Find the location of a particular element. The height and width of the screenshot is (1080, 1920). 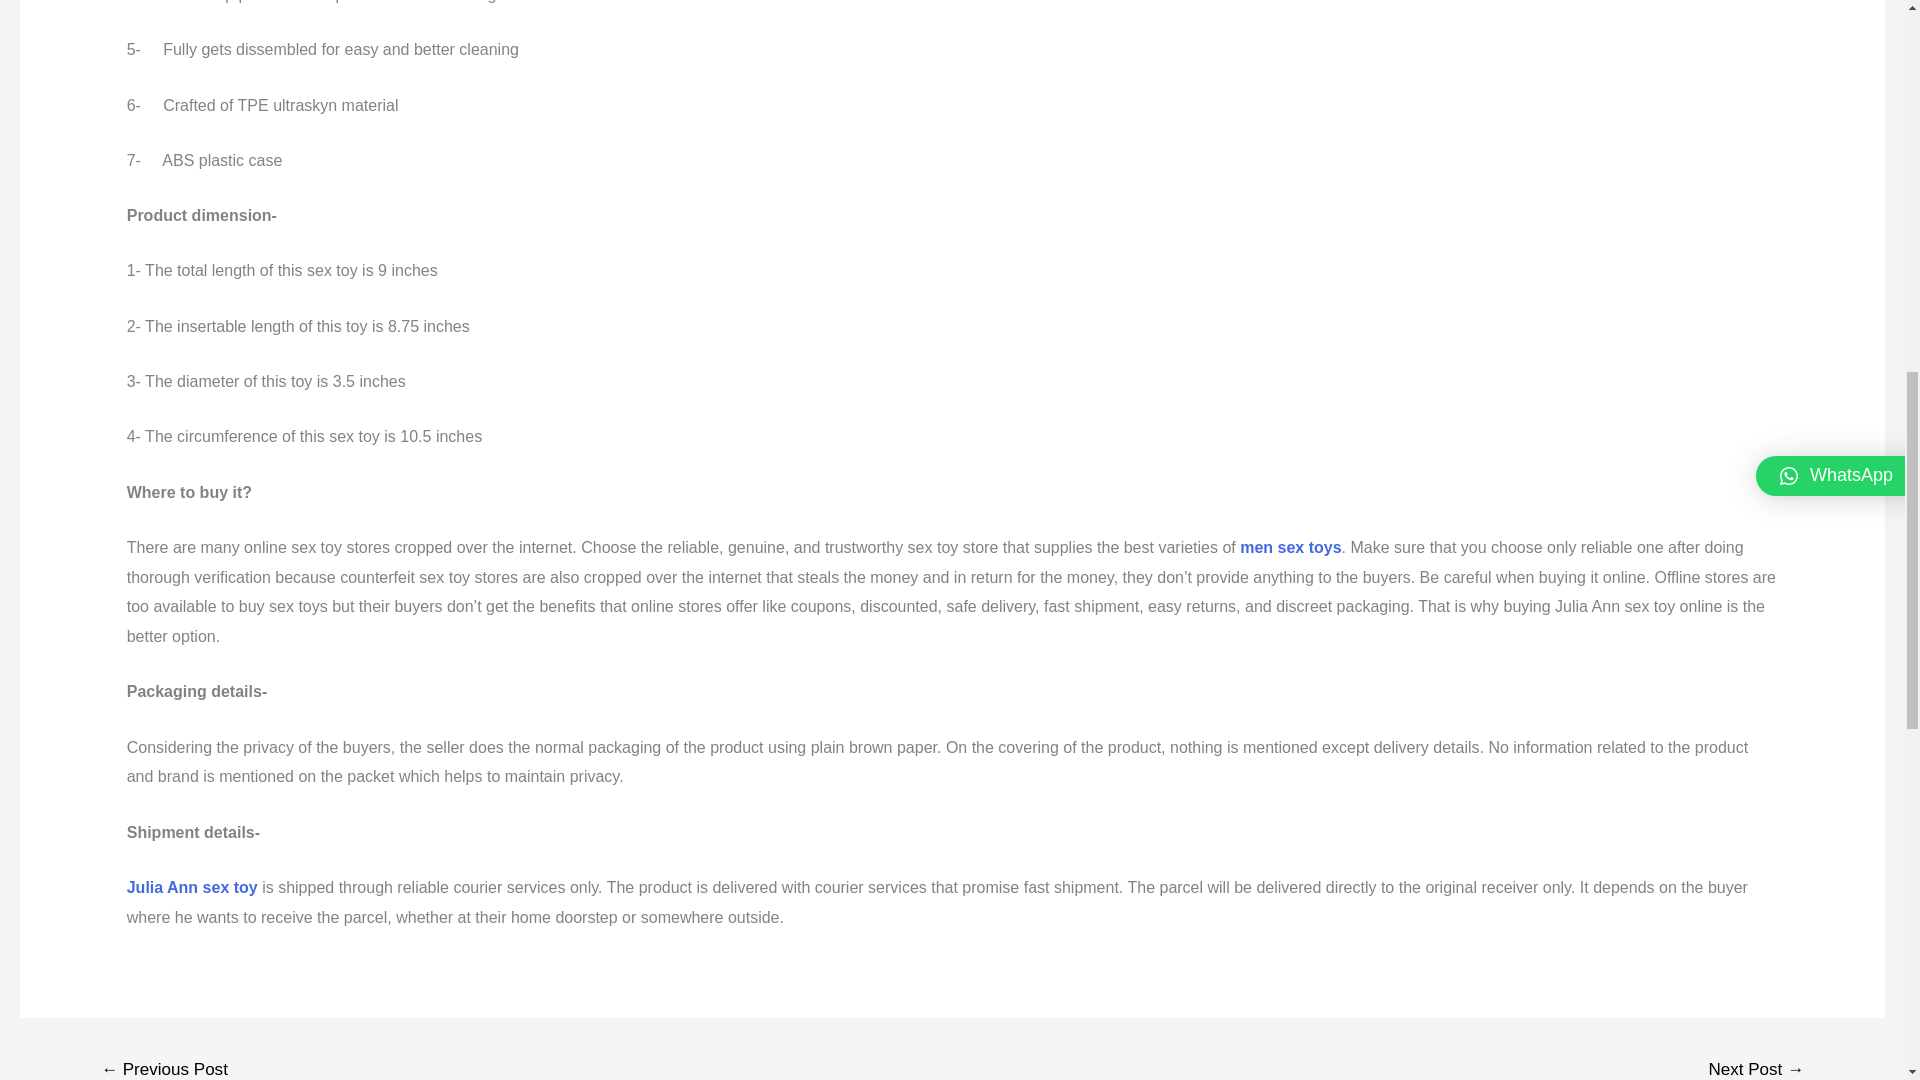

Julia Ann sex toy is located at coordinates (192, 888).